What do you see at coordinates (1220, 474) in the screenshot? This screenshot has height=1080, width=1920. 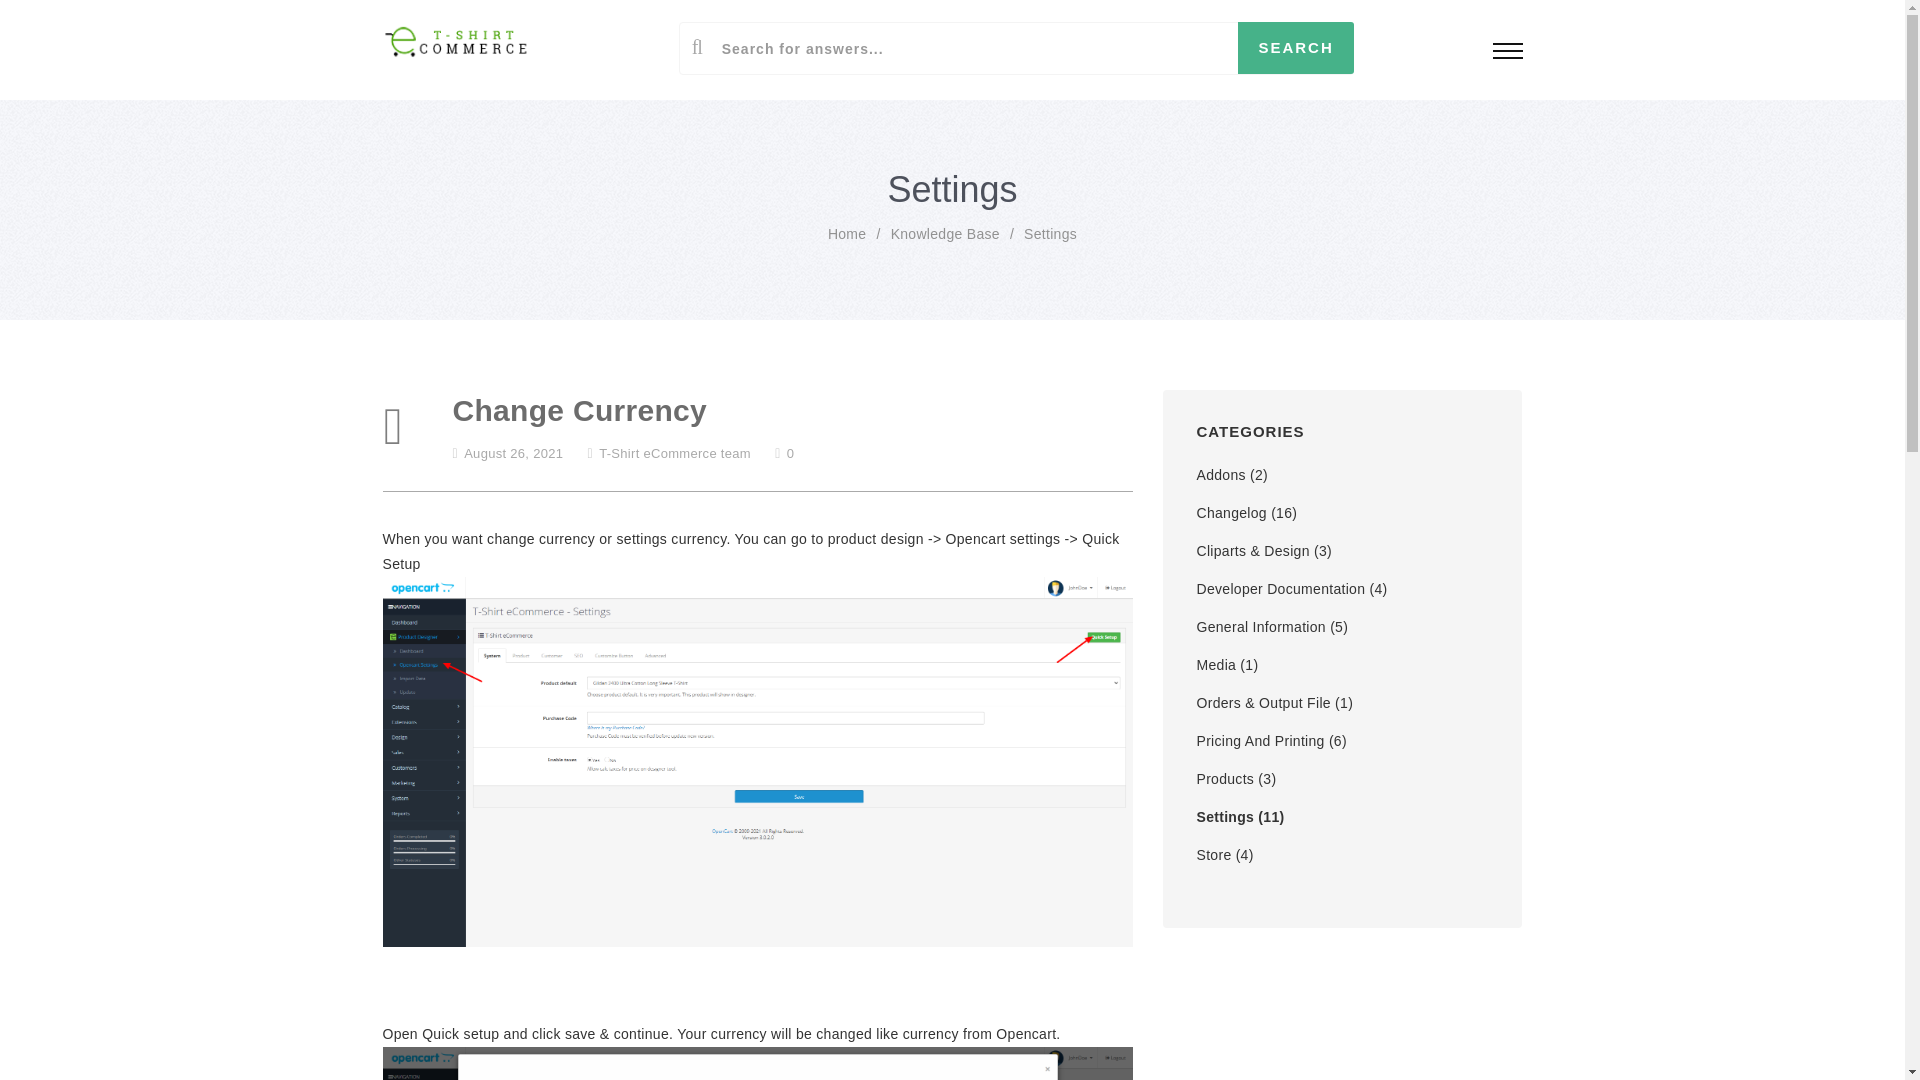 I see `Addons` at bounding box center [1220, 474].